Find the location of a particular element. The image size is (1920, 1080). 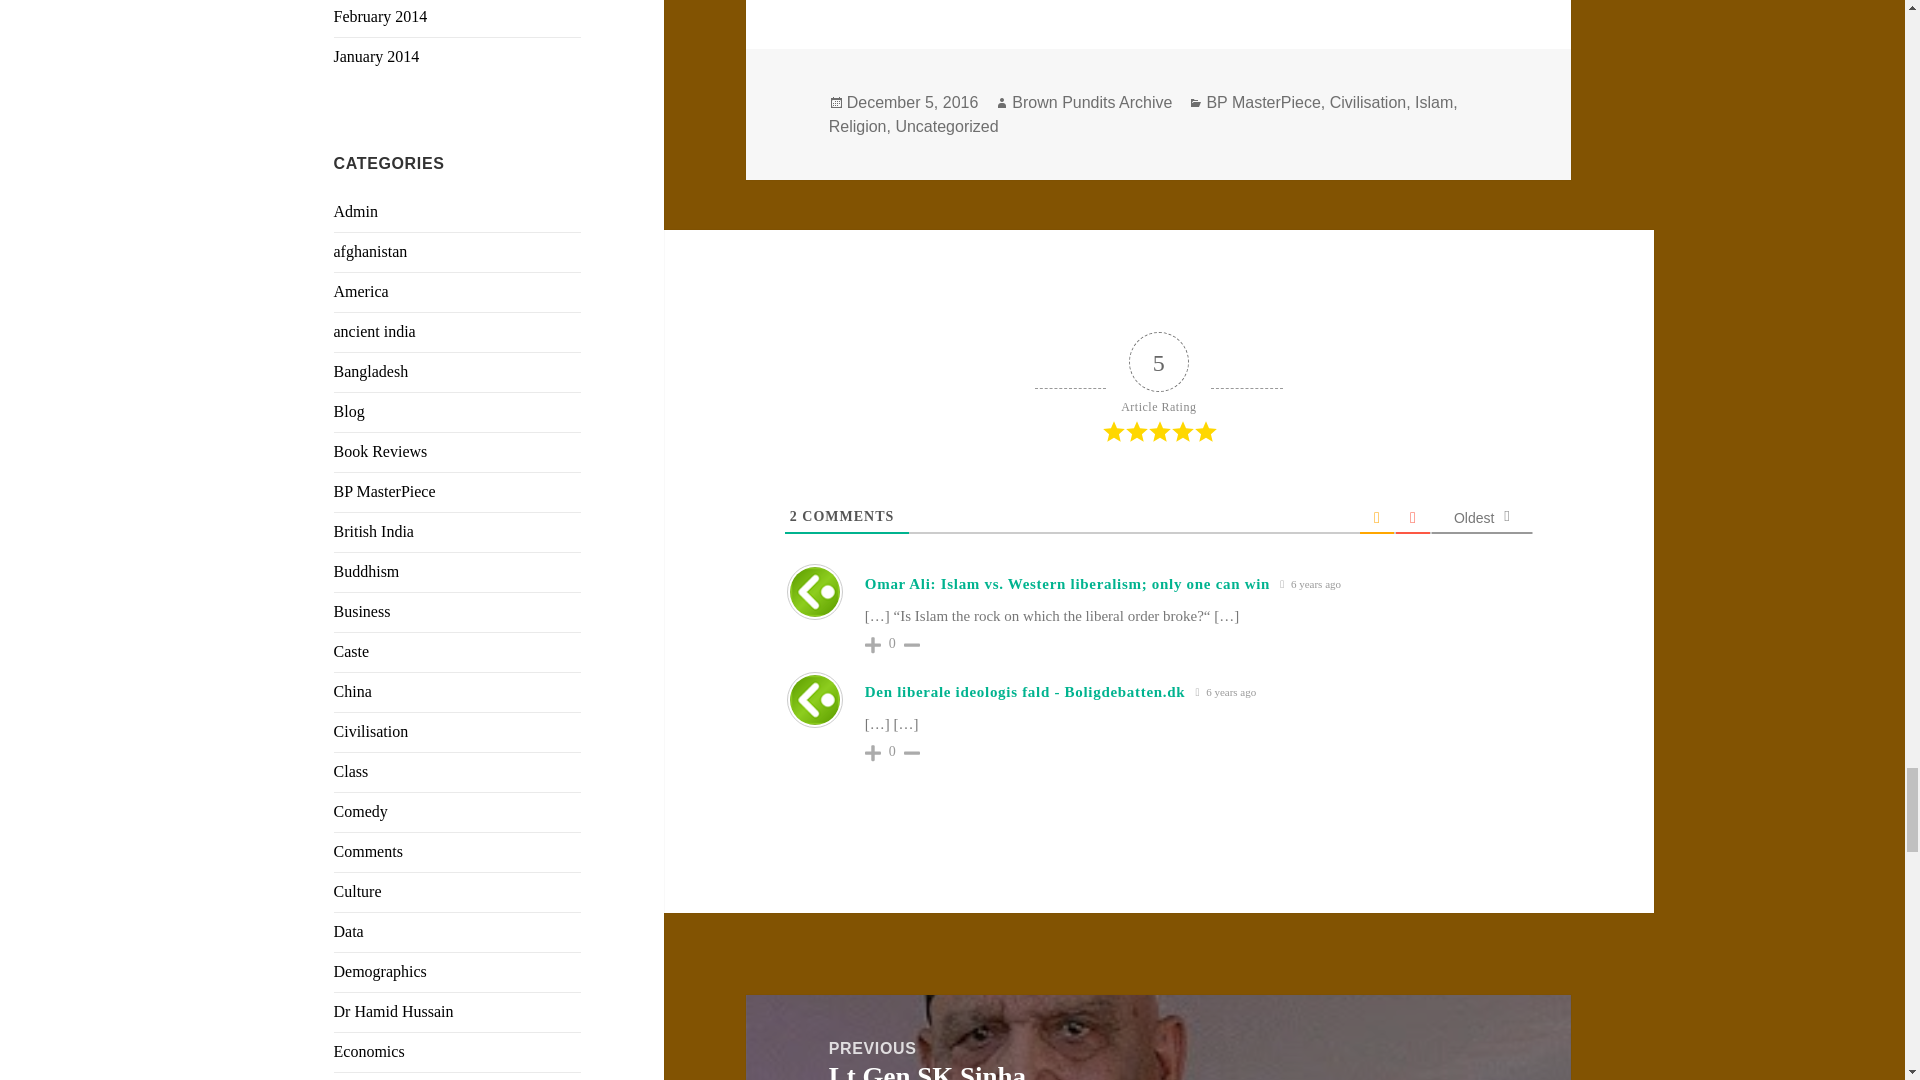

0 is located at coordinates (892, 752).